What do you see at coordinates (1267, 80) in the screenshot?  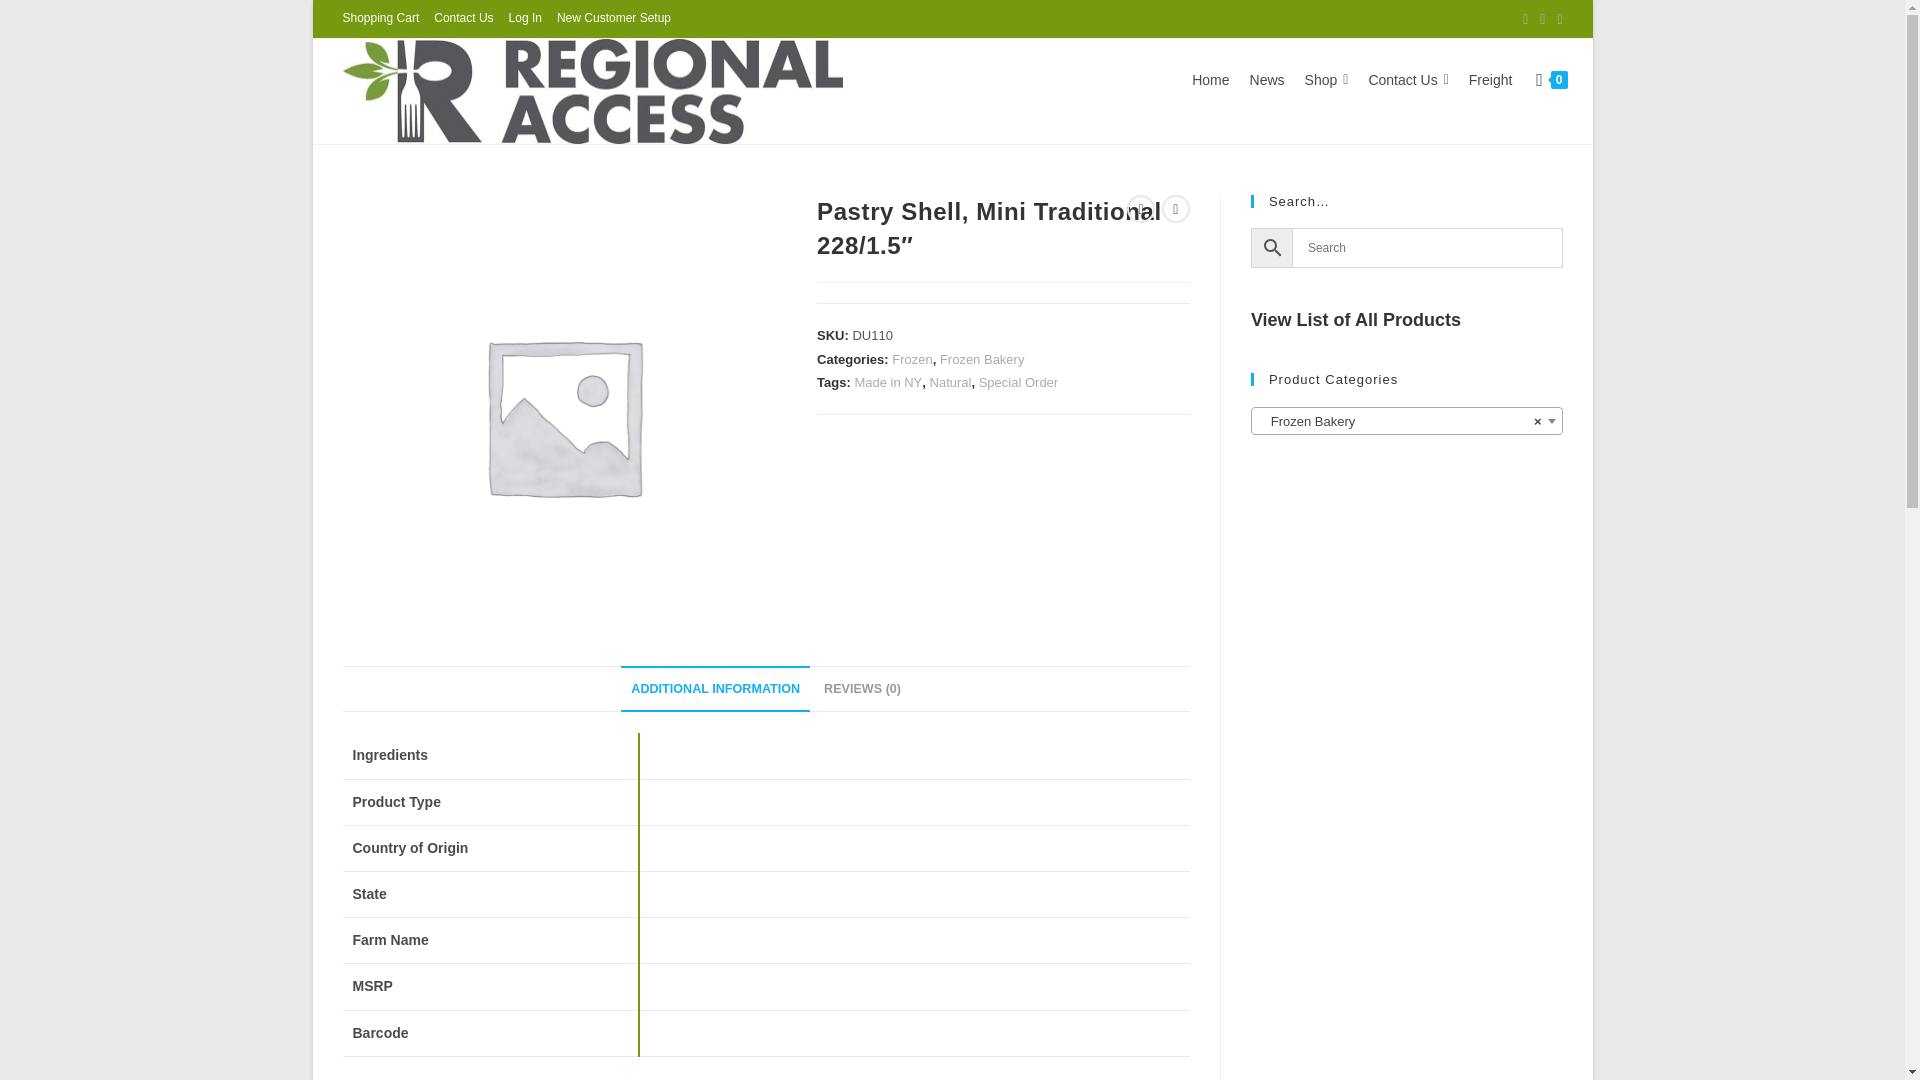 I see `News` at bounding box center [1267, 80].